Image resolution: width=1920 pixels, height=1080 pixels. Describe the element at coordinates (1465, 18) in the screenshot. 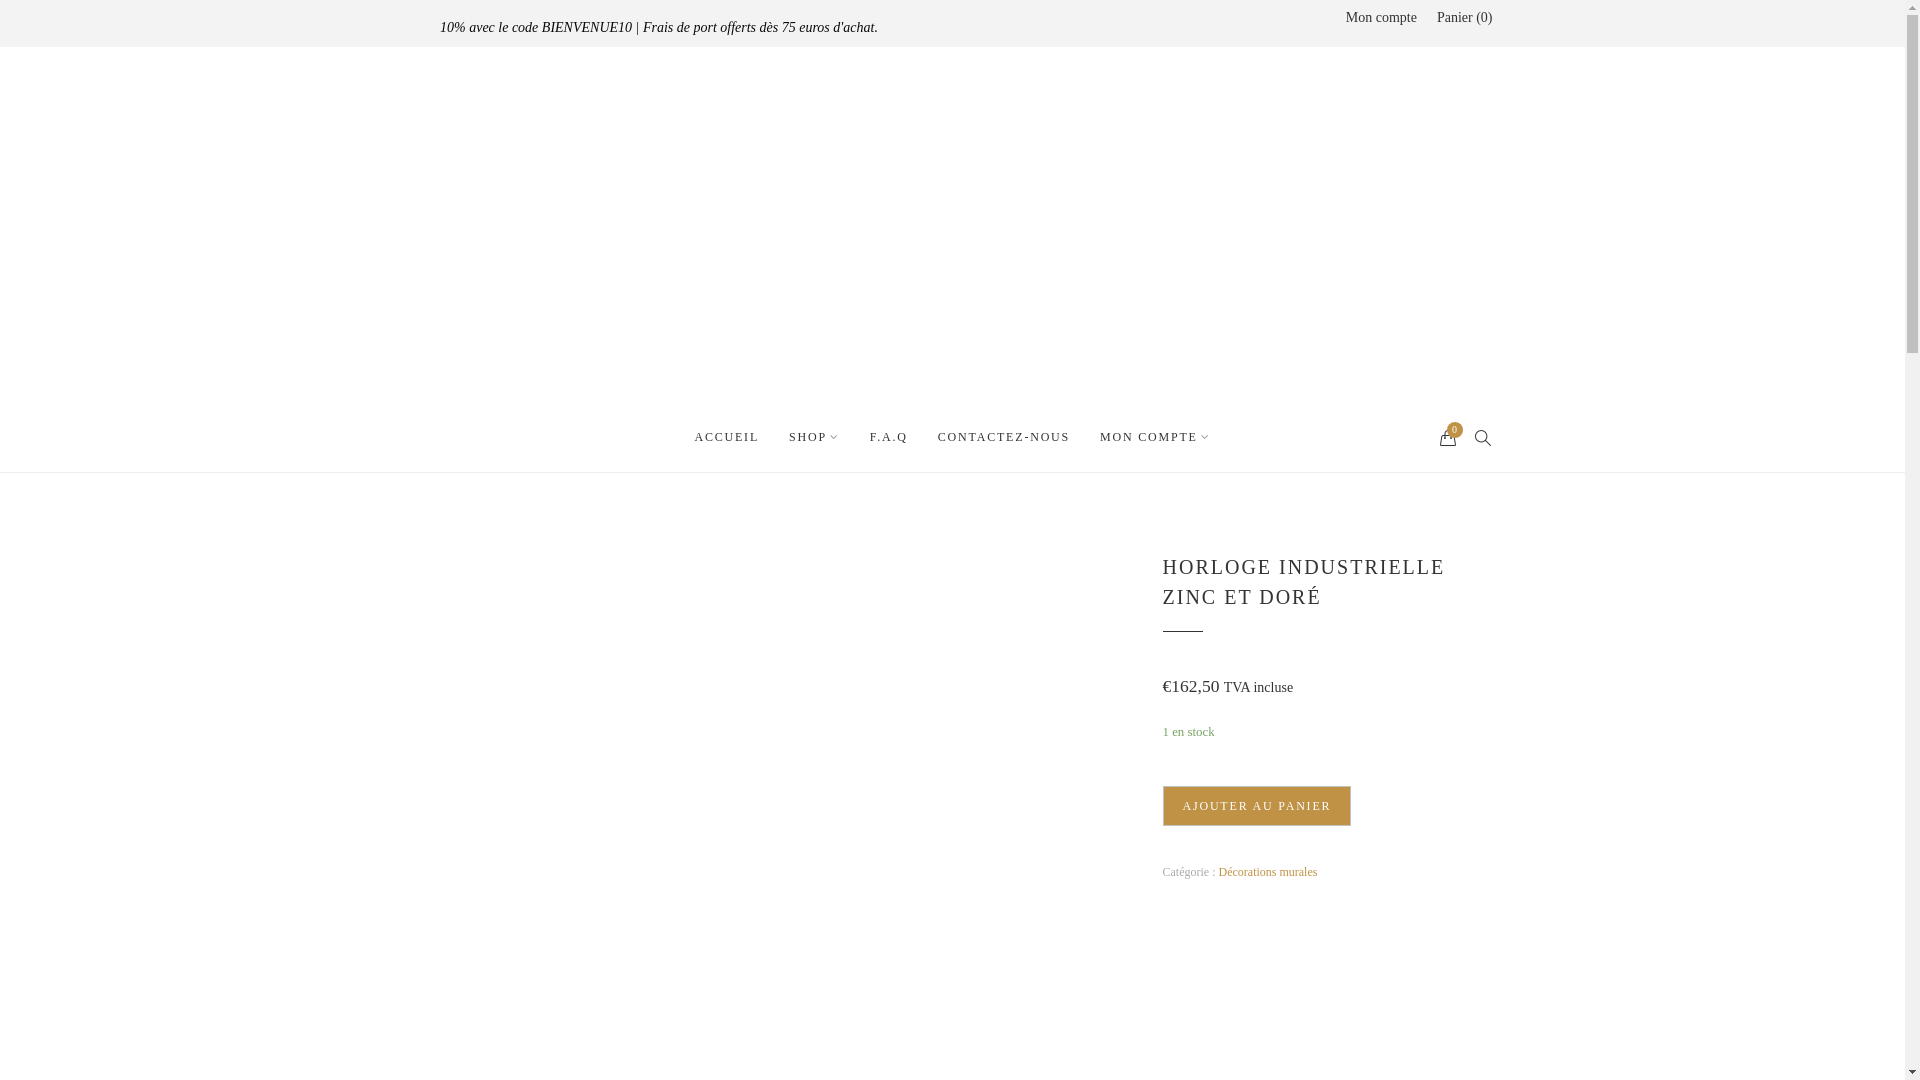

I see `Panier 0` at that location.